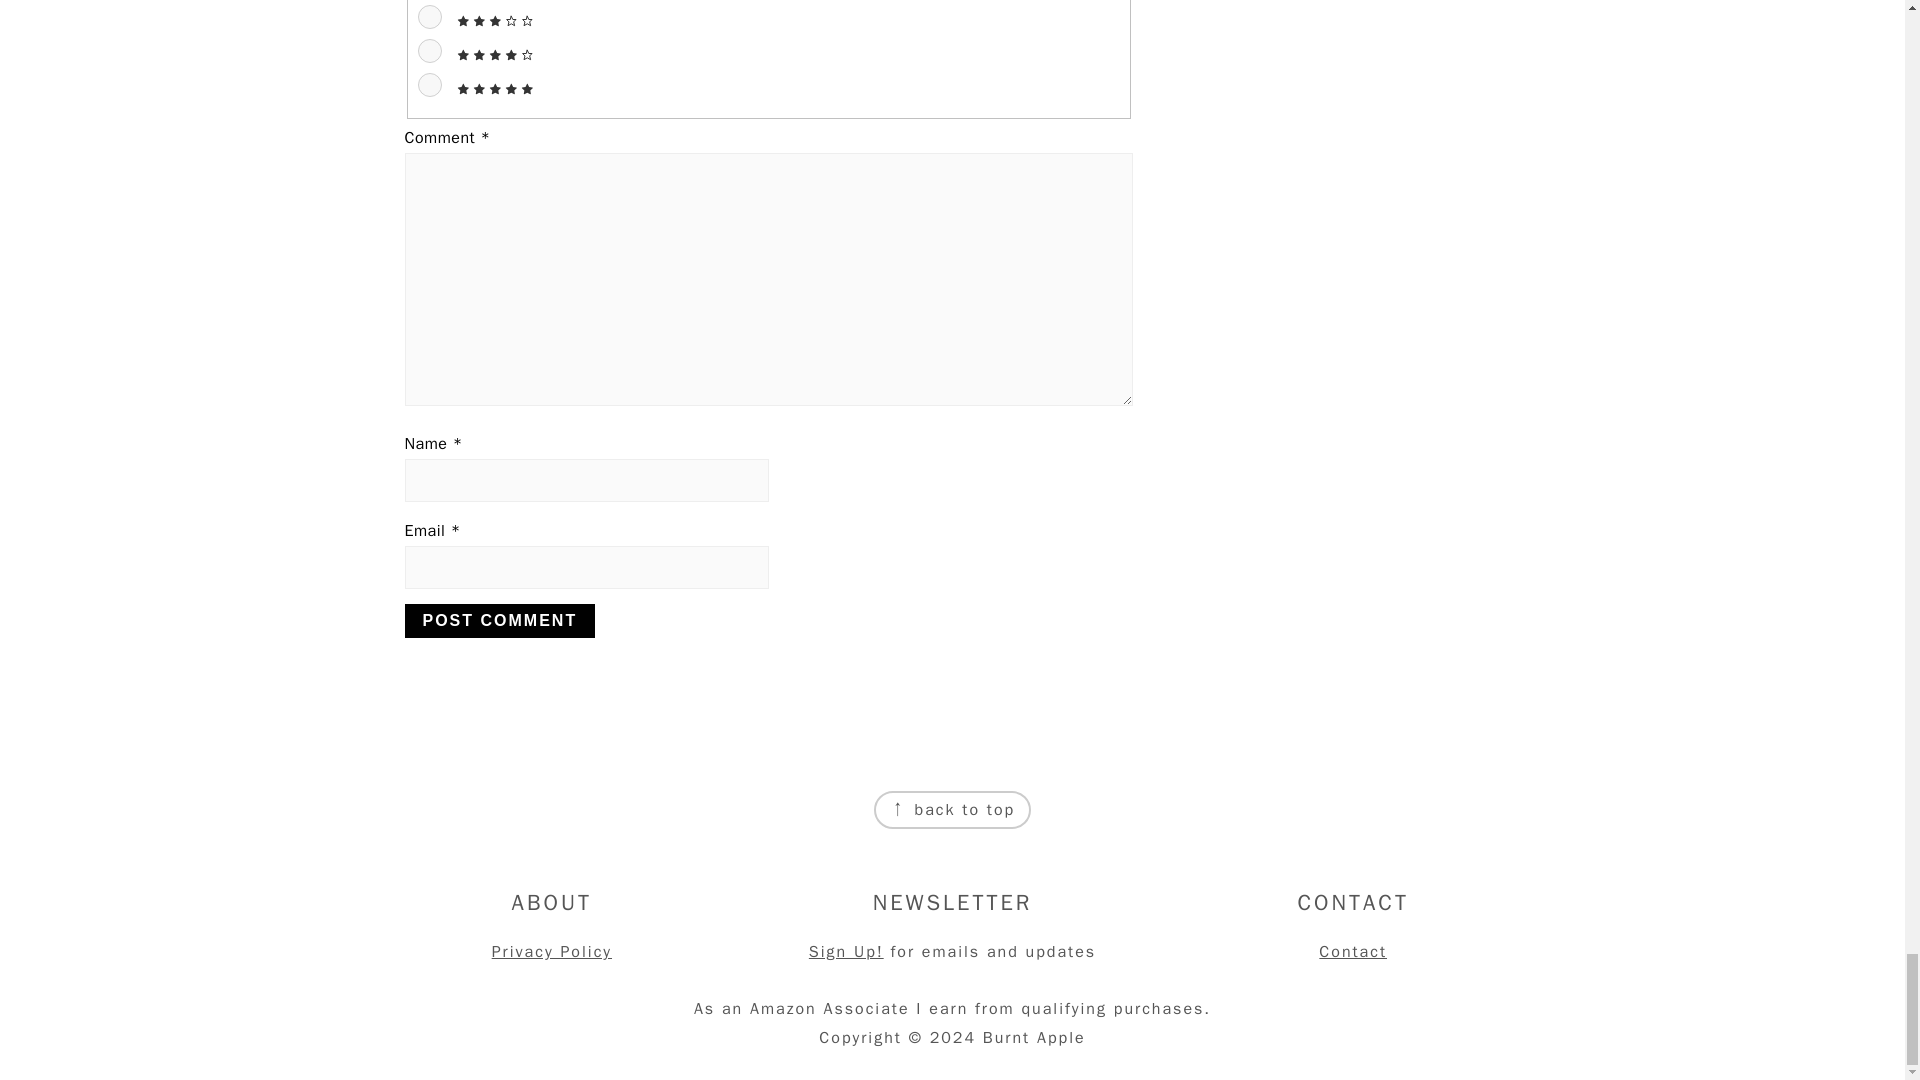  What do you see at coordinates (430, 85) in the screenshot?
I see `5` at bounding box center [430, 85].